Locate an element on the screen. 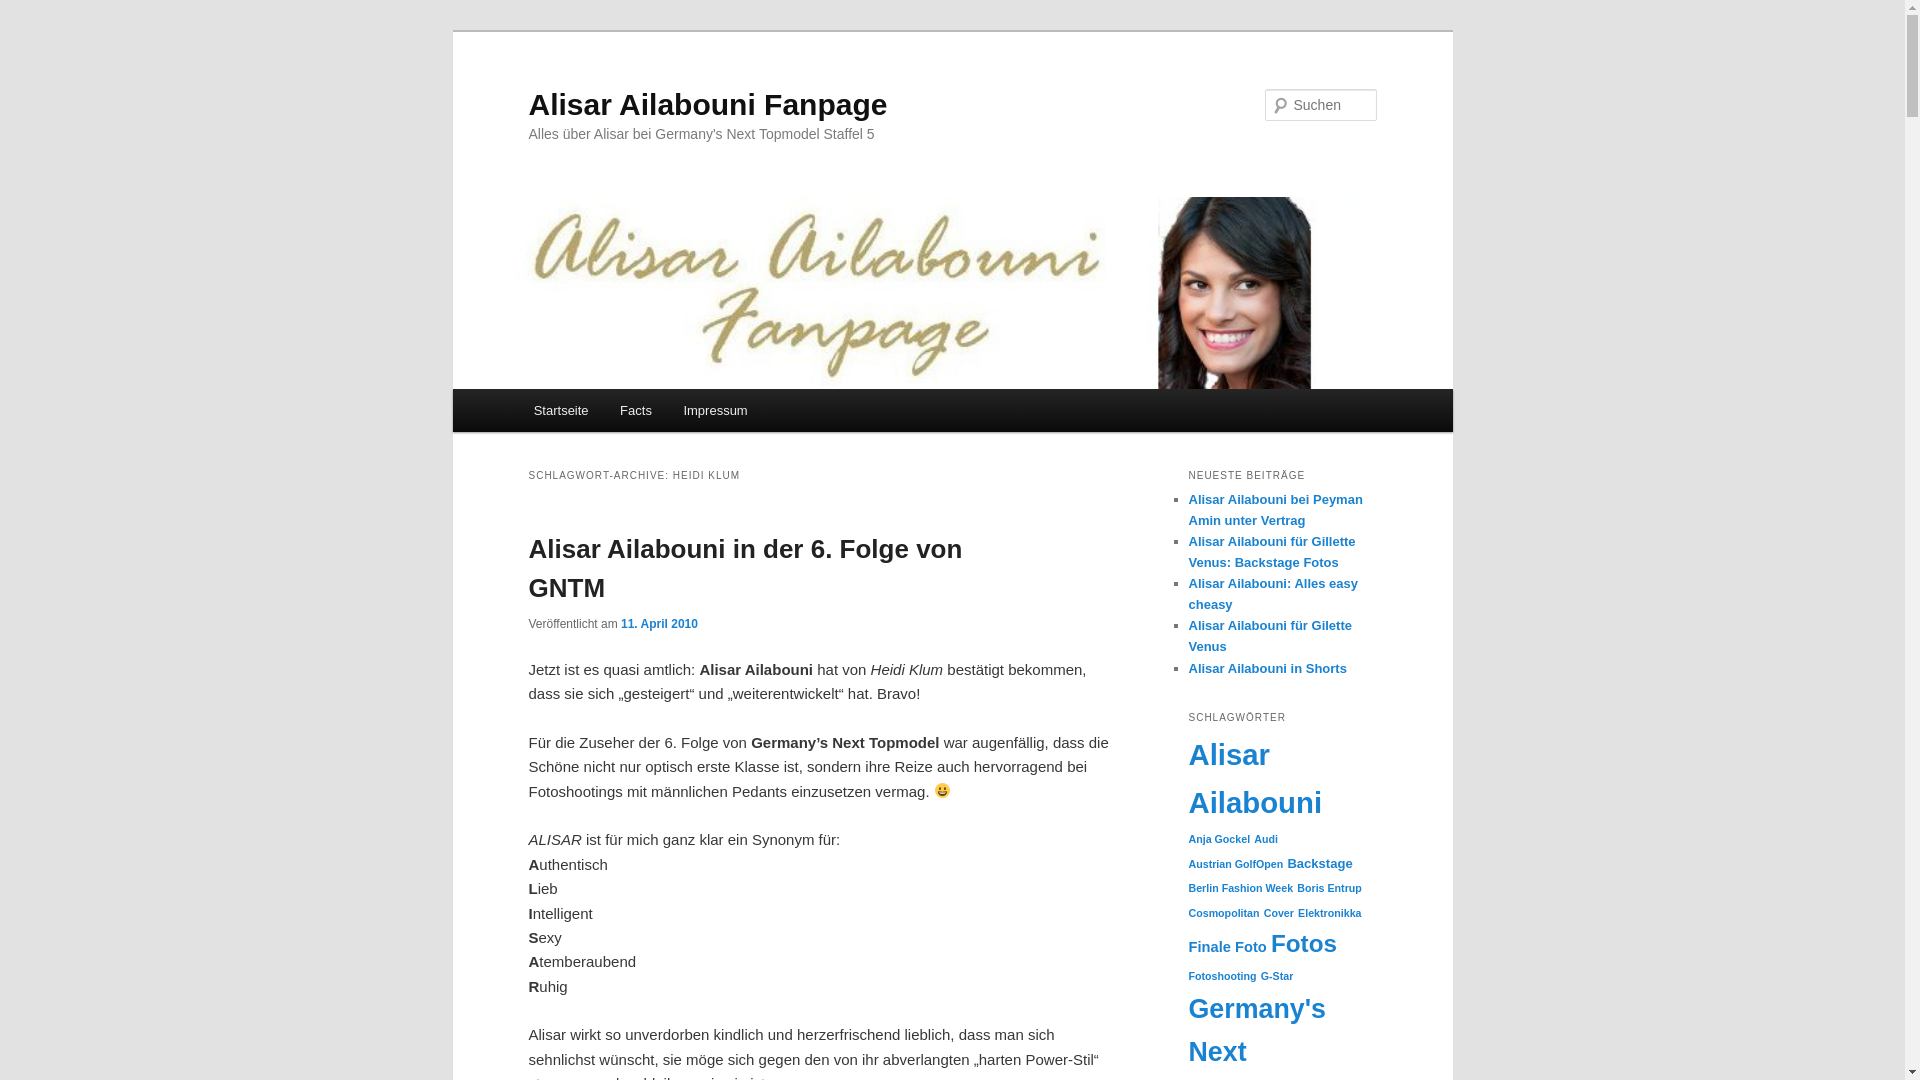 The height and width of the screenshot is (1080, 1920). Finale is located at coordinates (1209, 947).